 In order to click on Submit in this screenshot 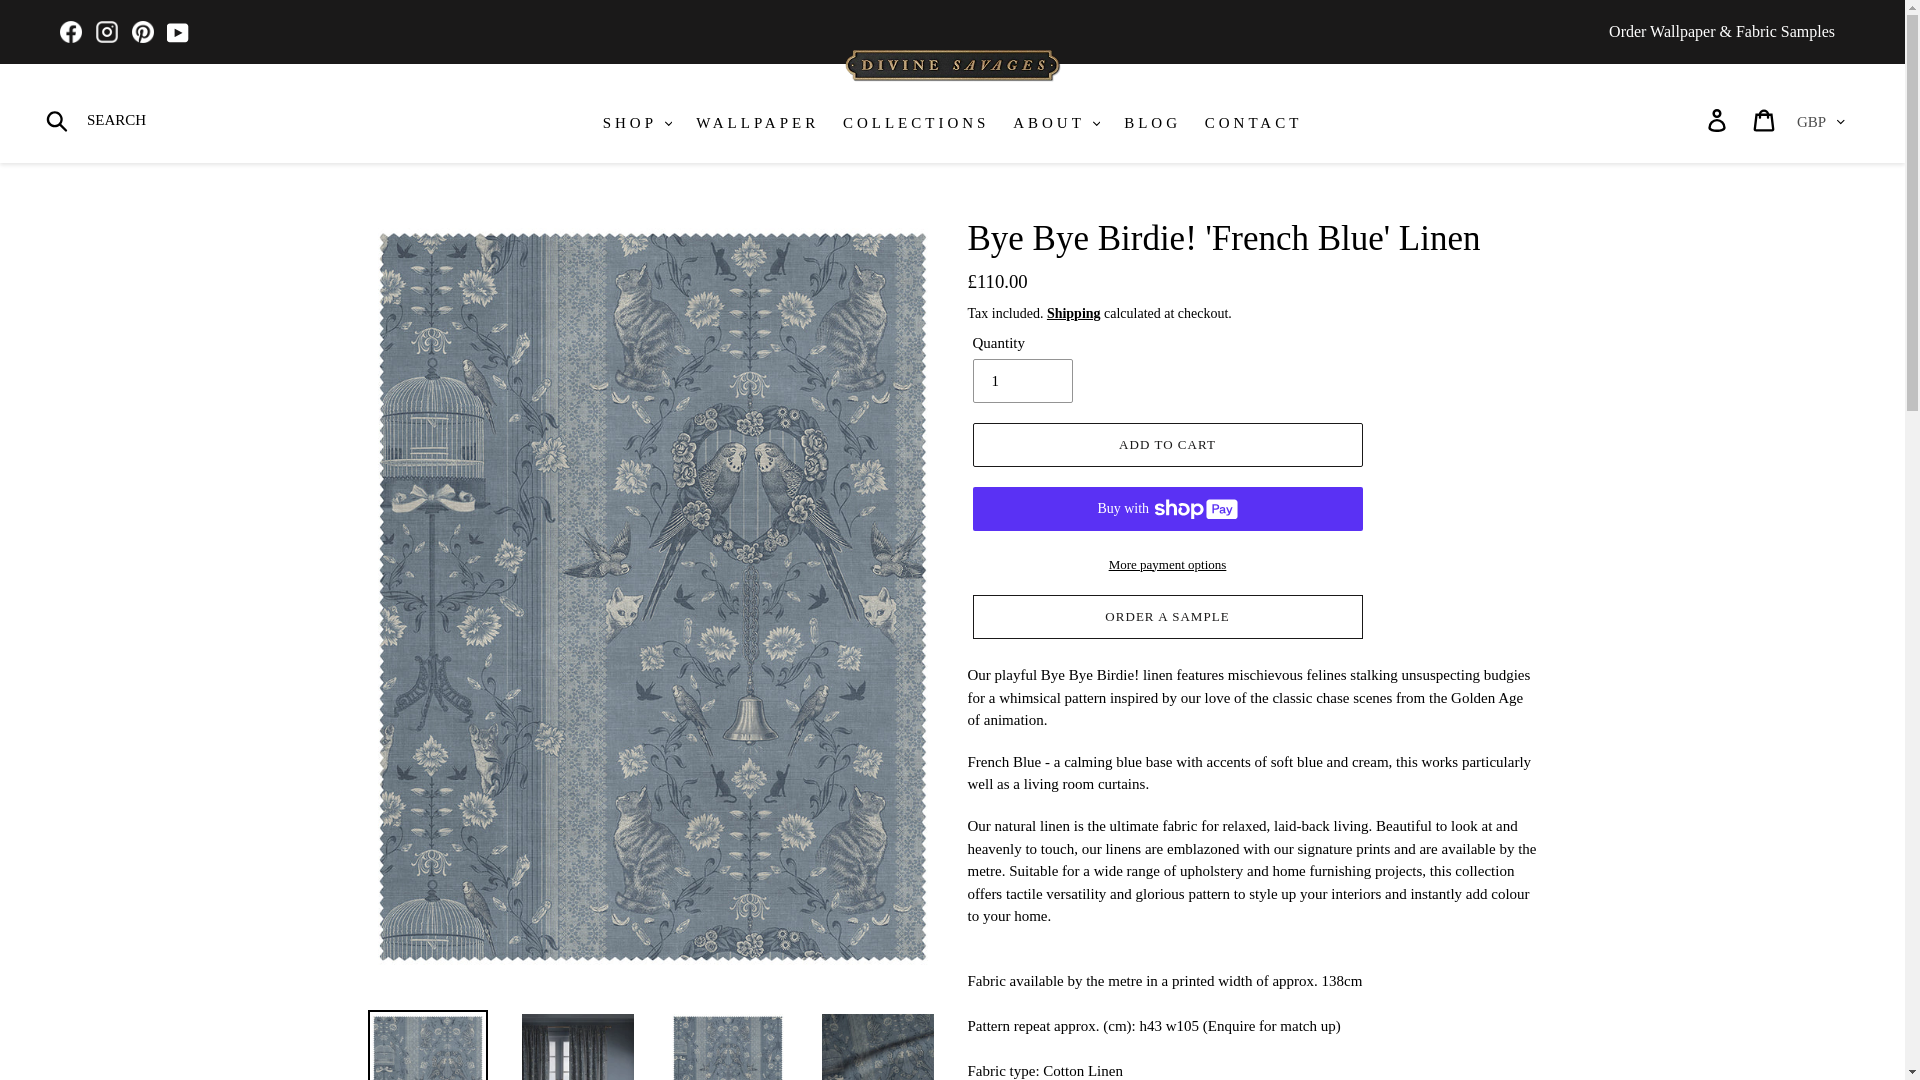, I will do `click(58, 120)`.